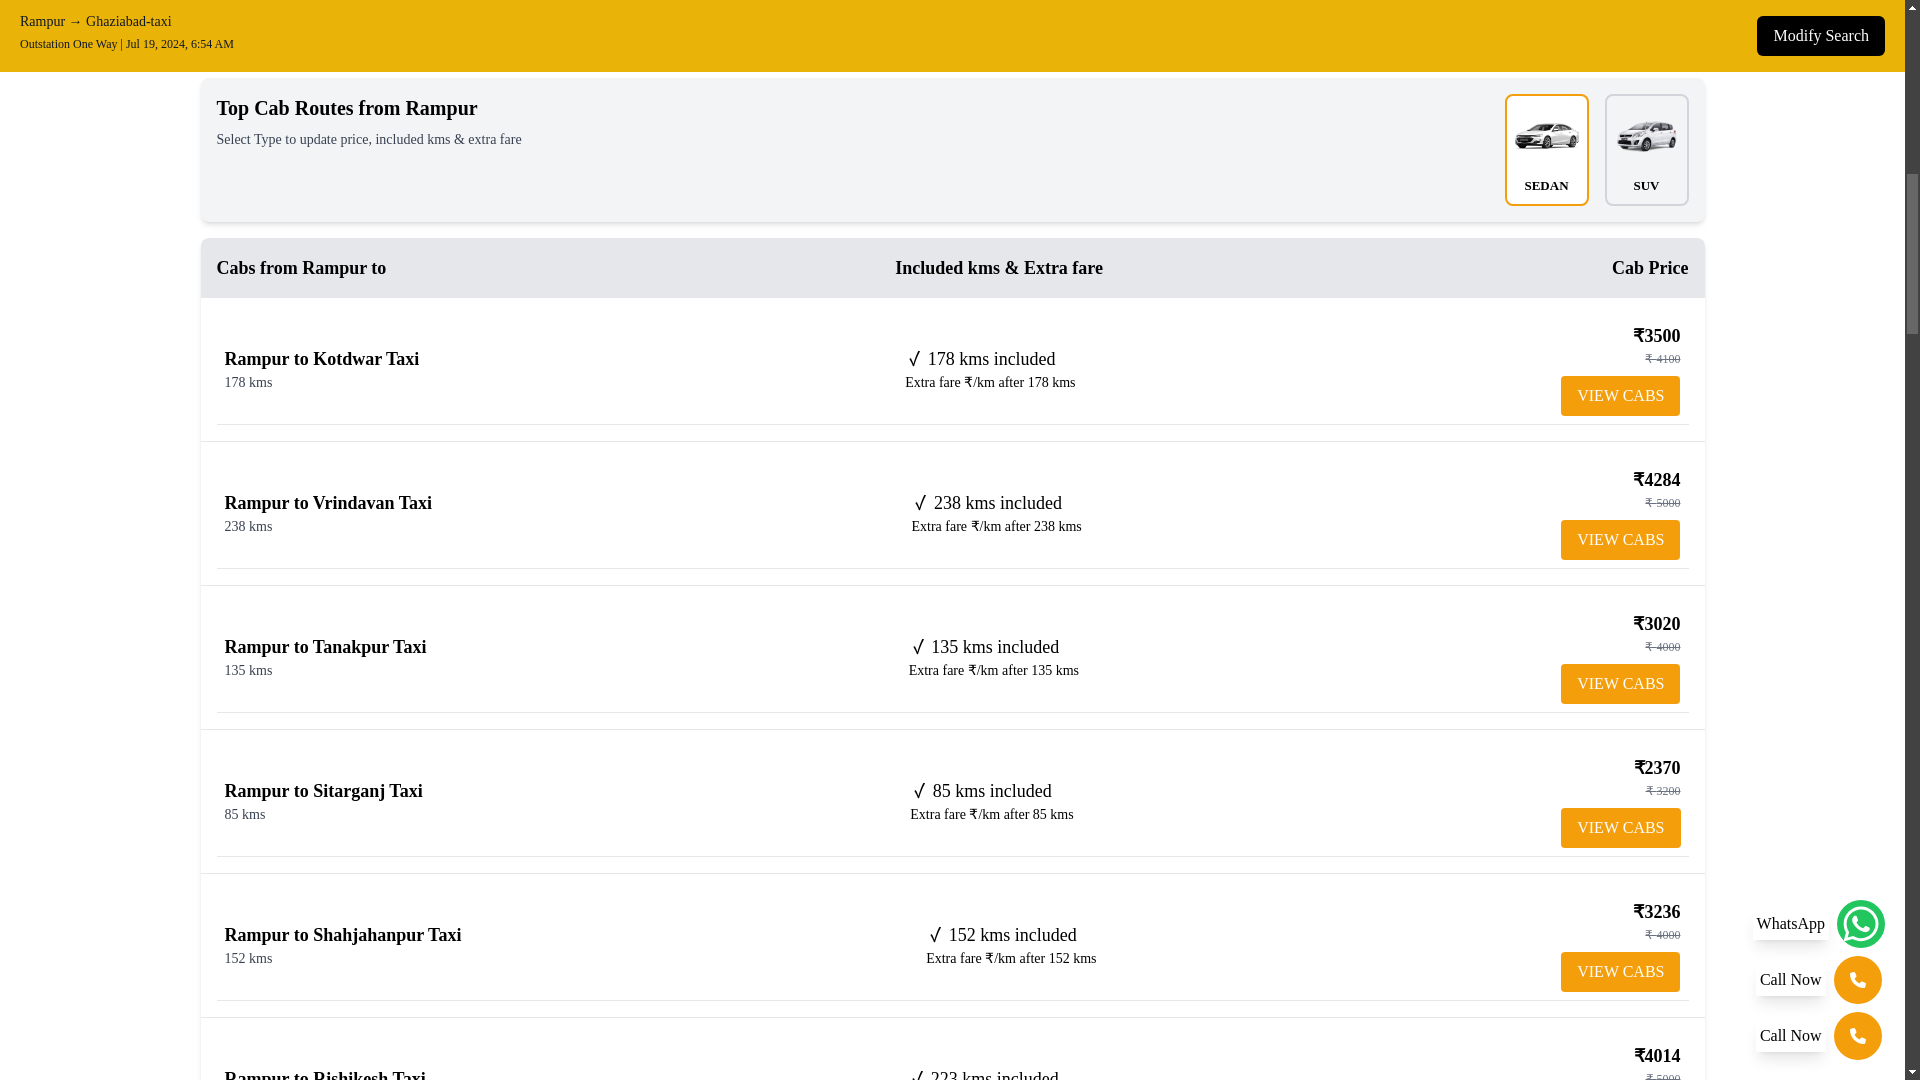 This screenshot has width=1920, height=1080. I want to click on VIEW CABS, so click(1620, 684).